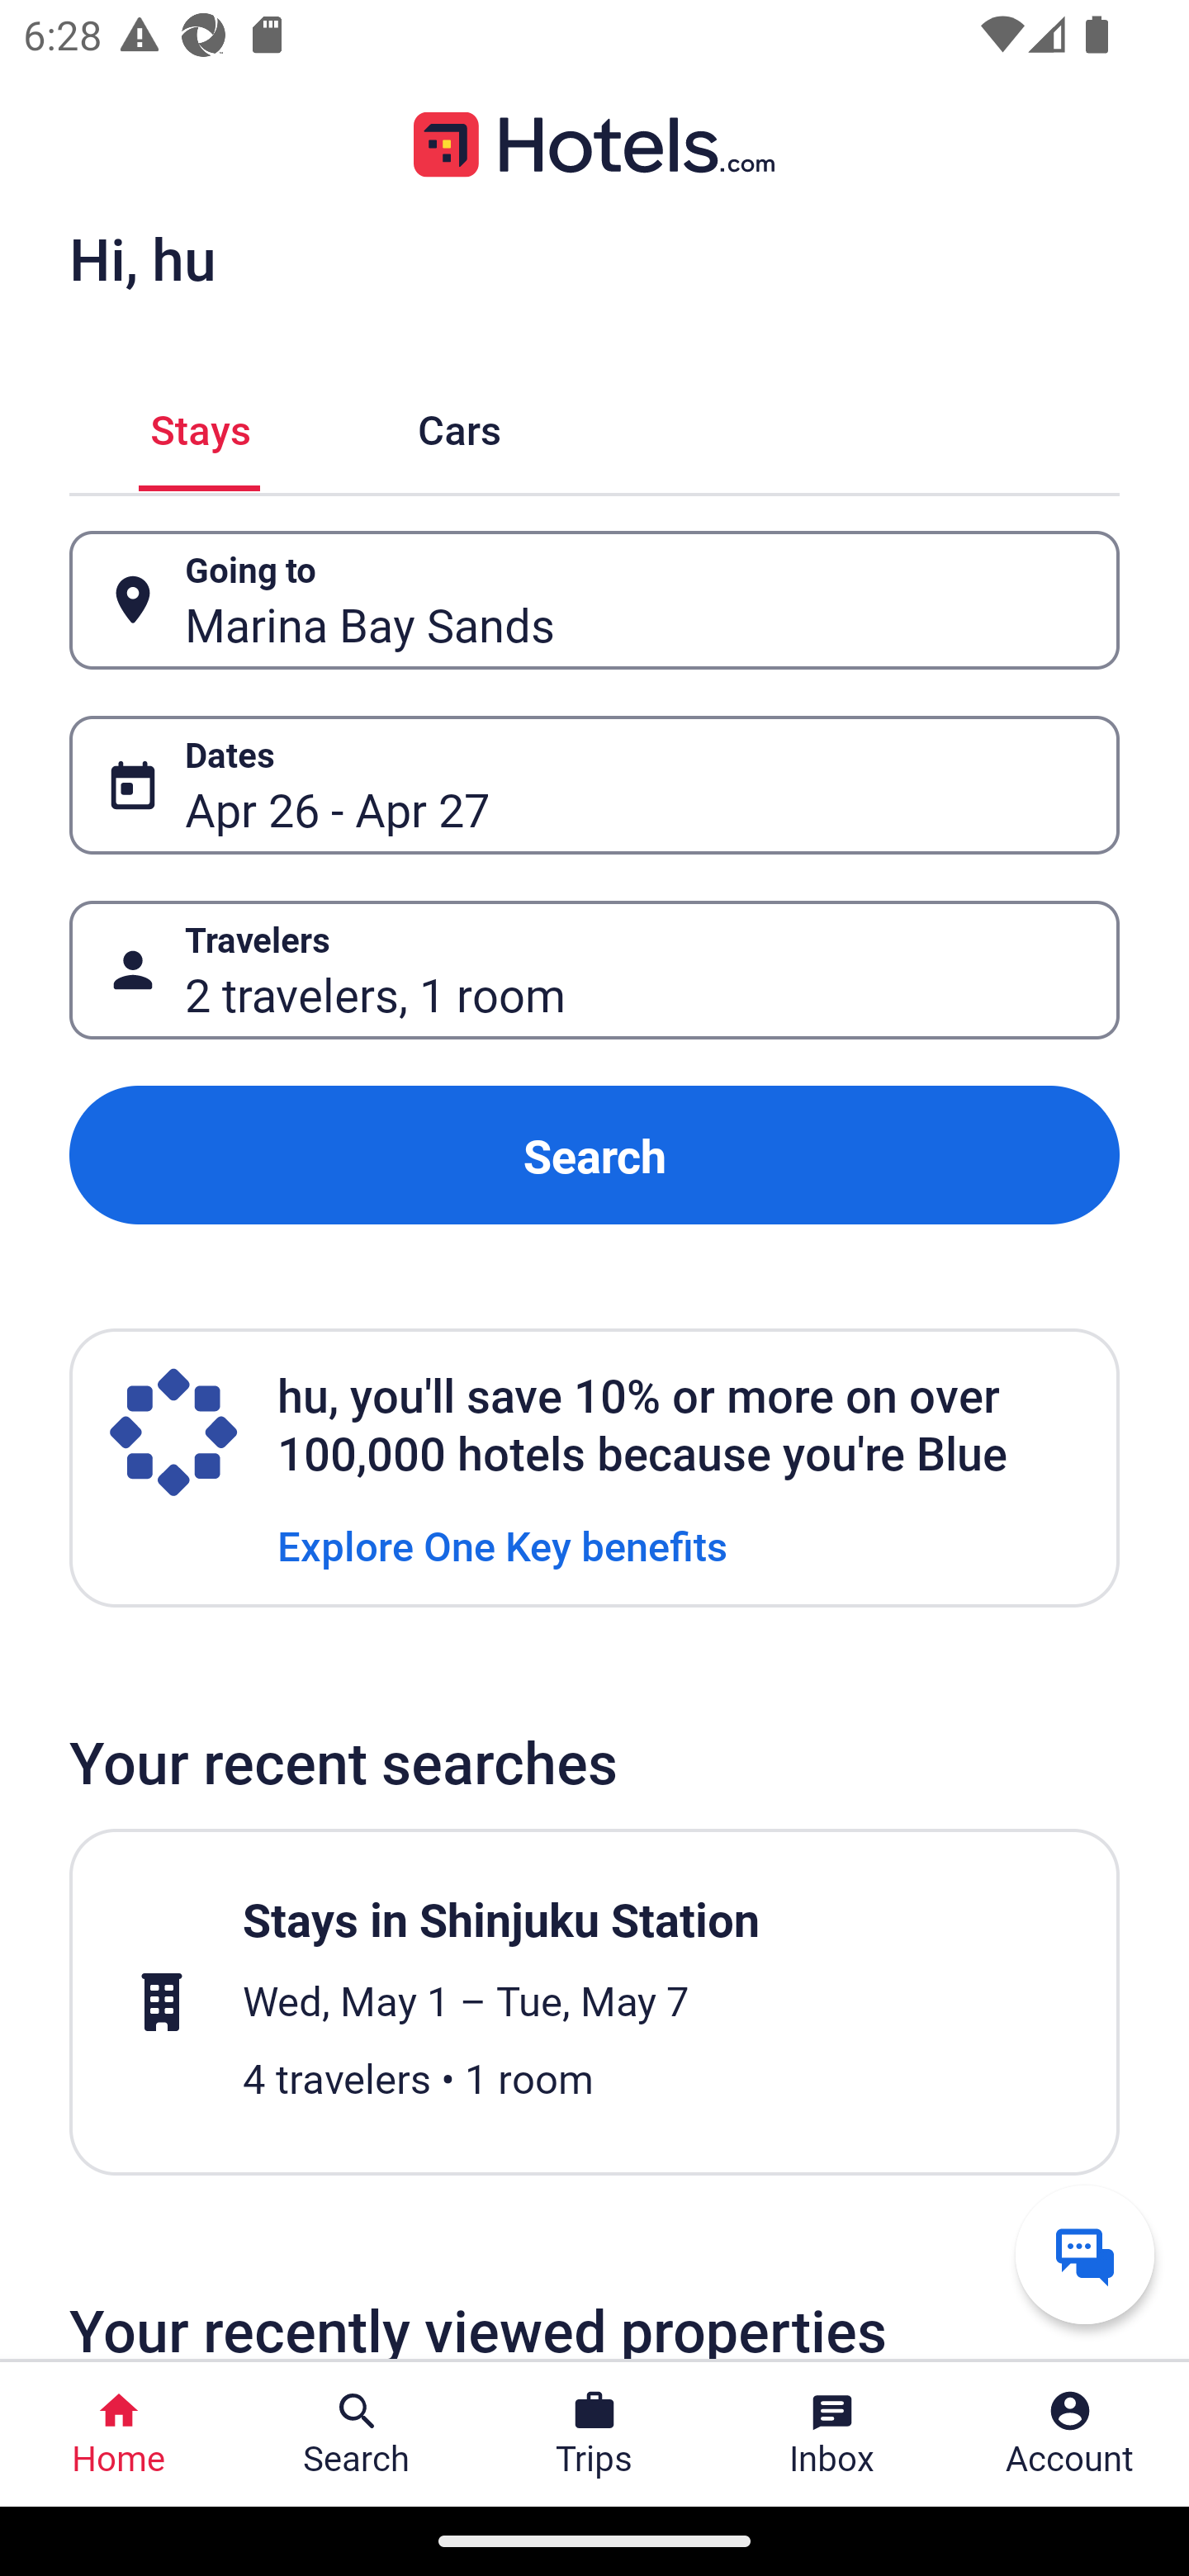 The width and height of the screenshot is (1189, 2576). What do you see at coordinates (832, 2434) in the screenshot?
I see `Inbox Inbox Button` at bounding box center [832, 2434].